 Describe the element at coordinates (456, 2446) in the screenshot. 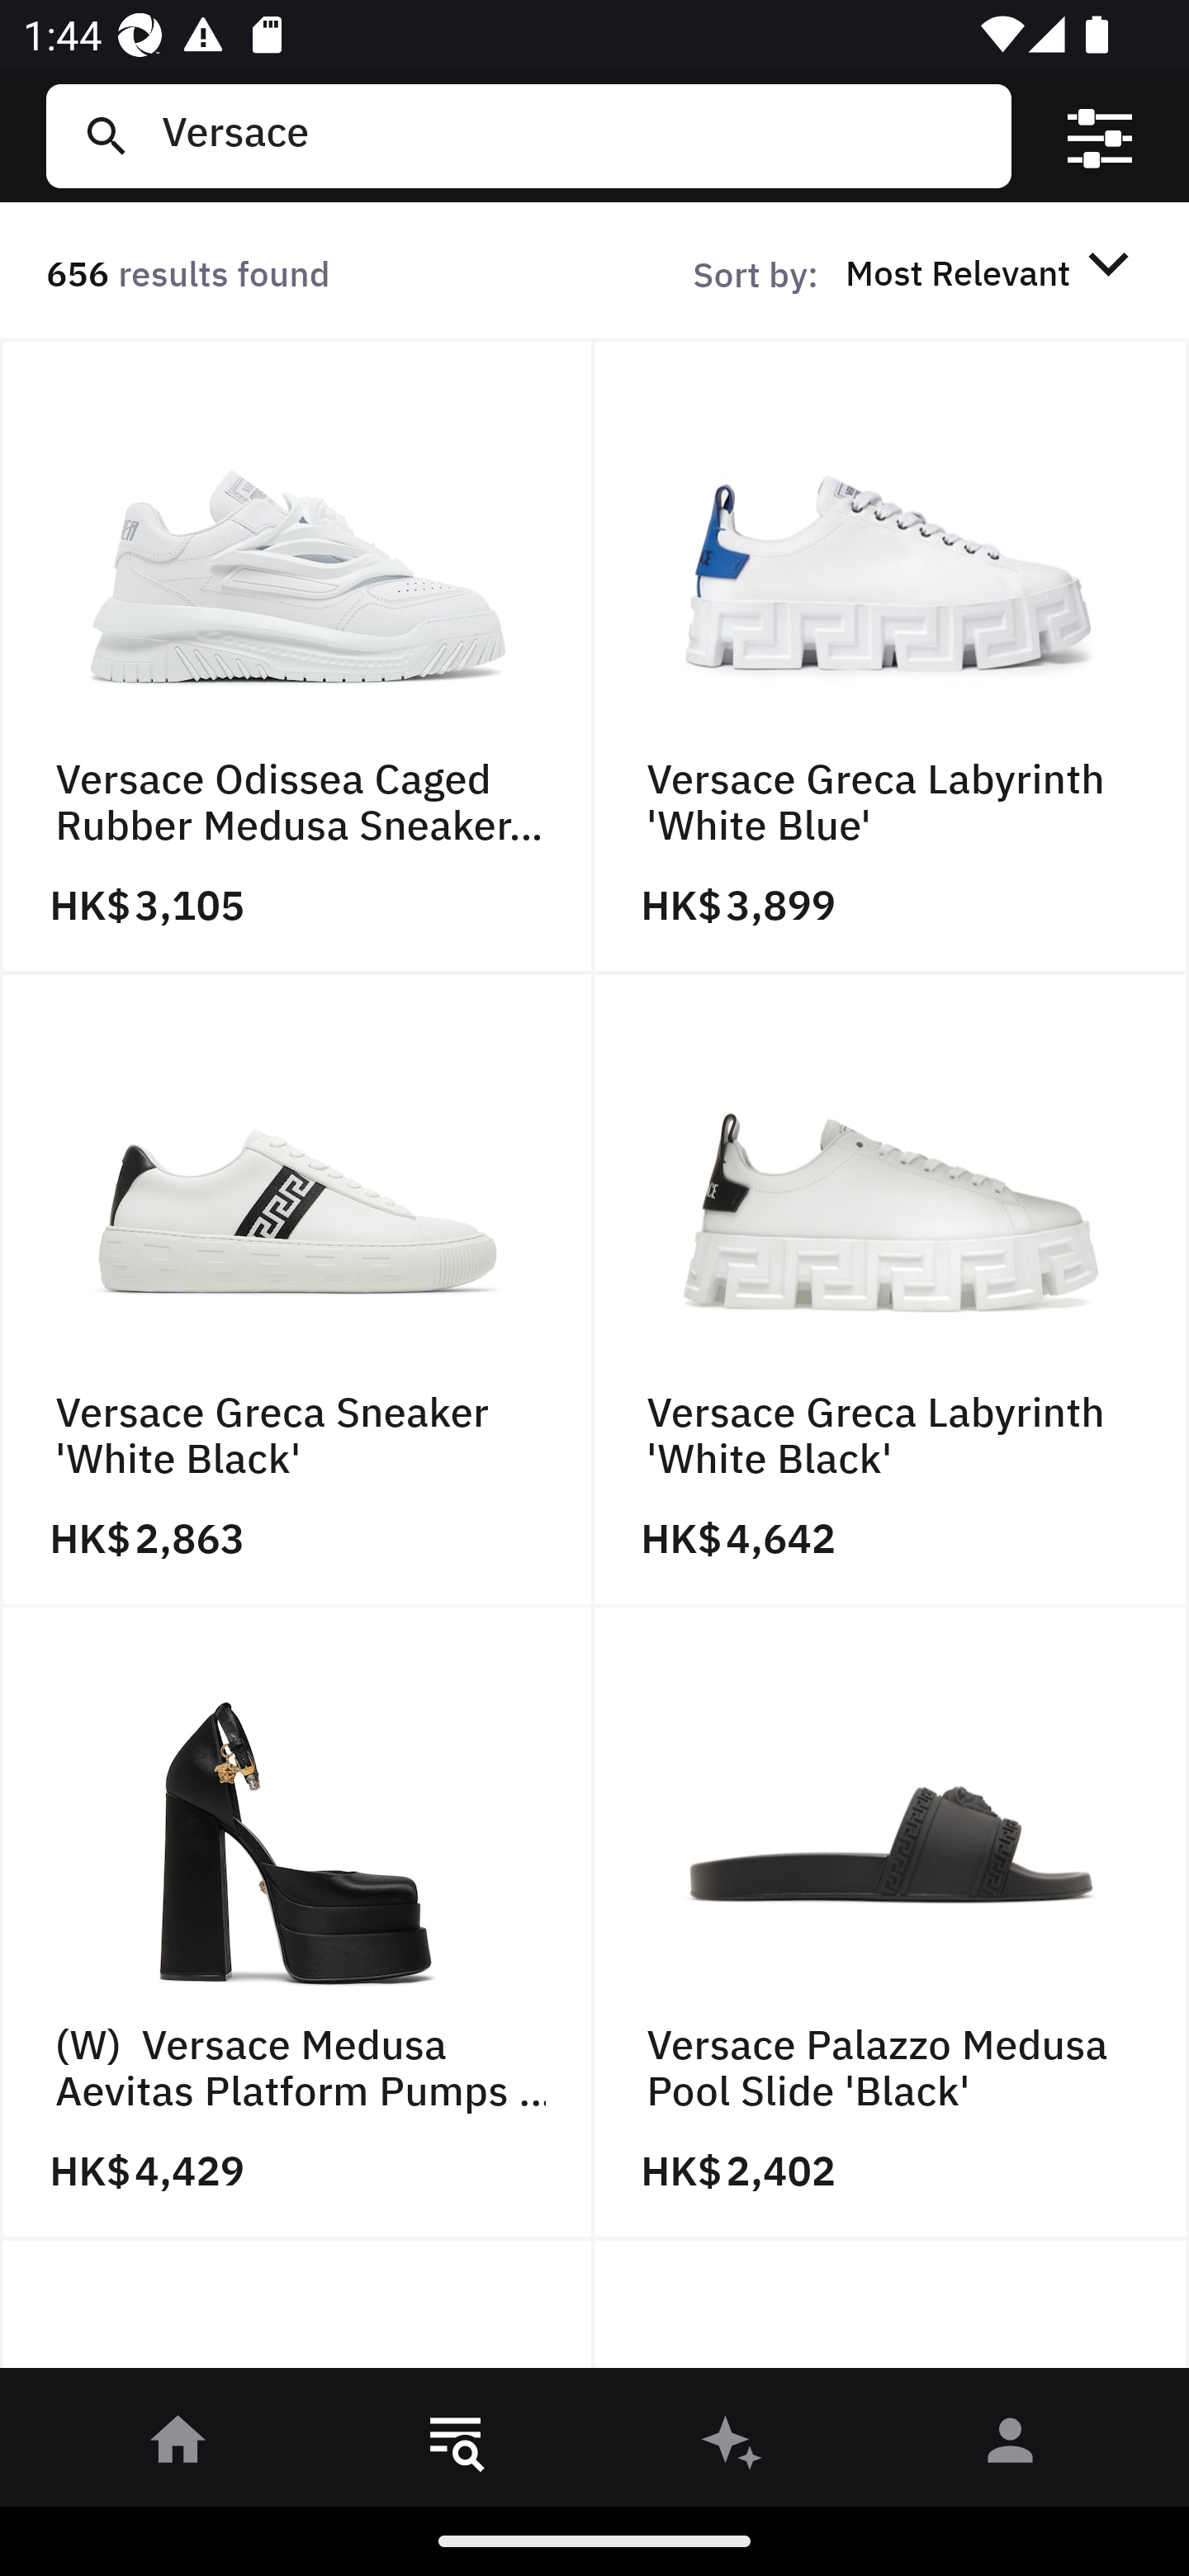

I see `󱎸` at that location.